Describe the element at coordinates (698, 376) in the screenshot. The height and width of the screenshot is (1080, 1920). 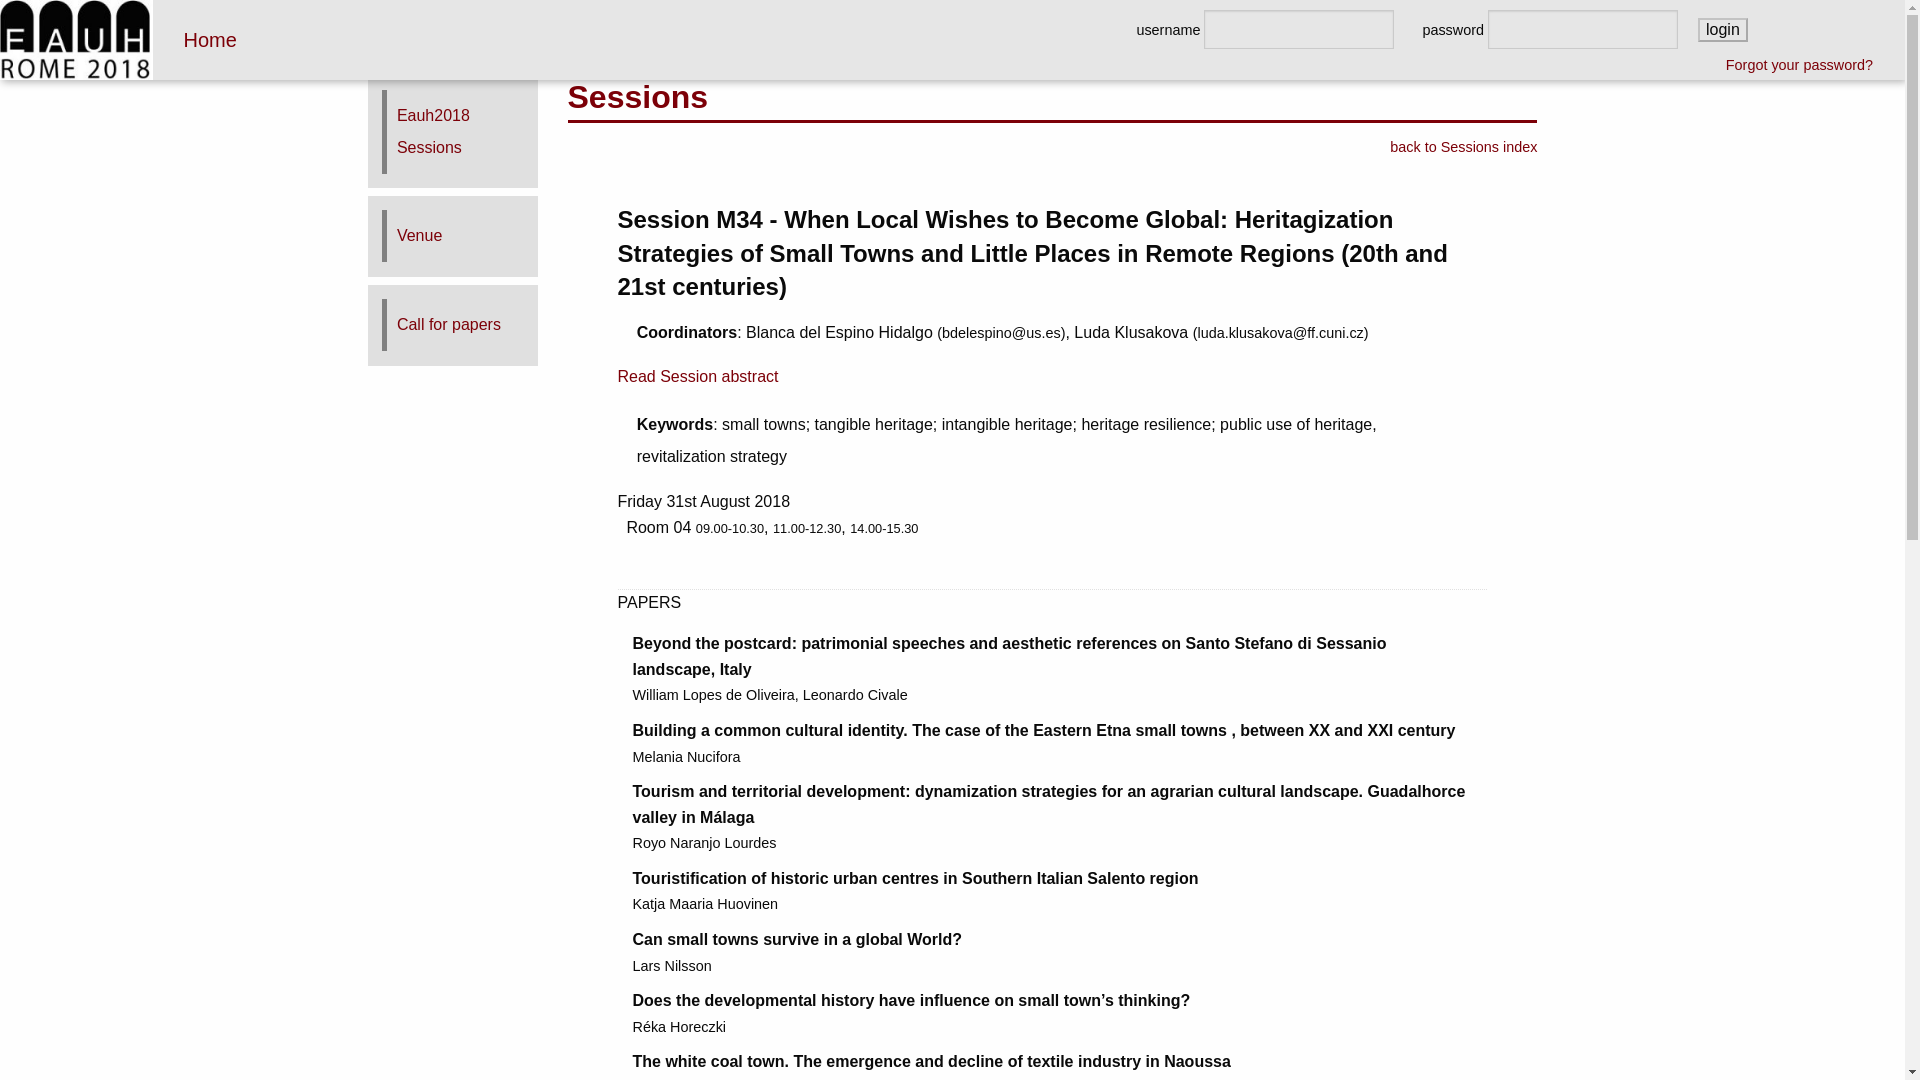
I see `Read Session abstract` at that location.